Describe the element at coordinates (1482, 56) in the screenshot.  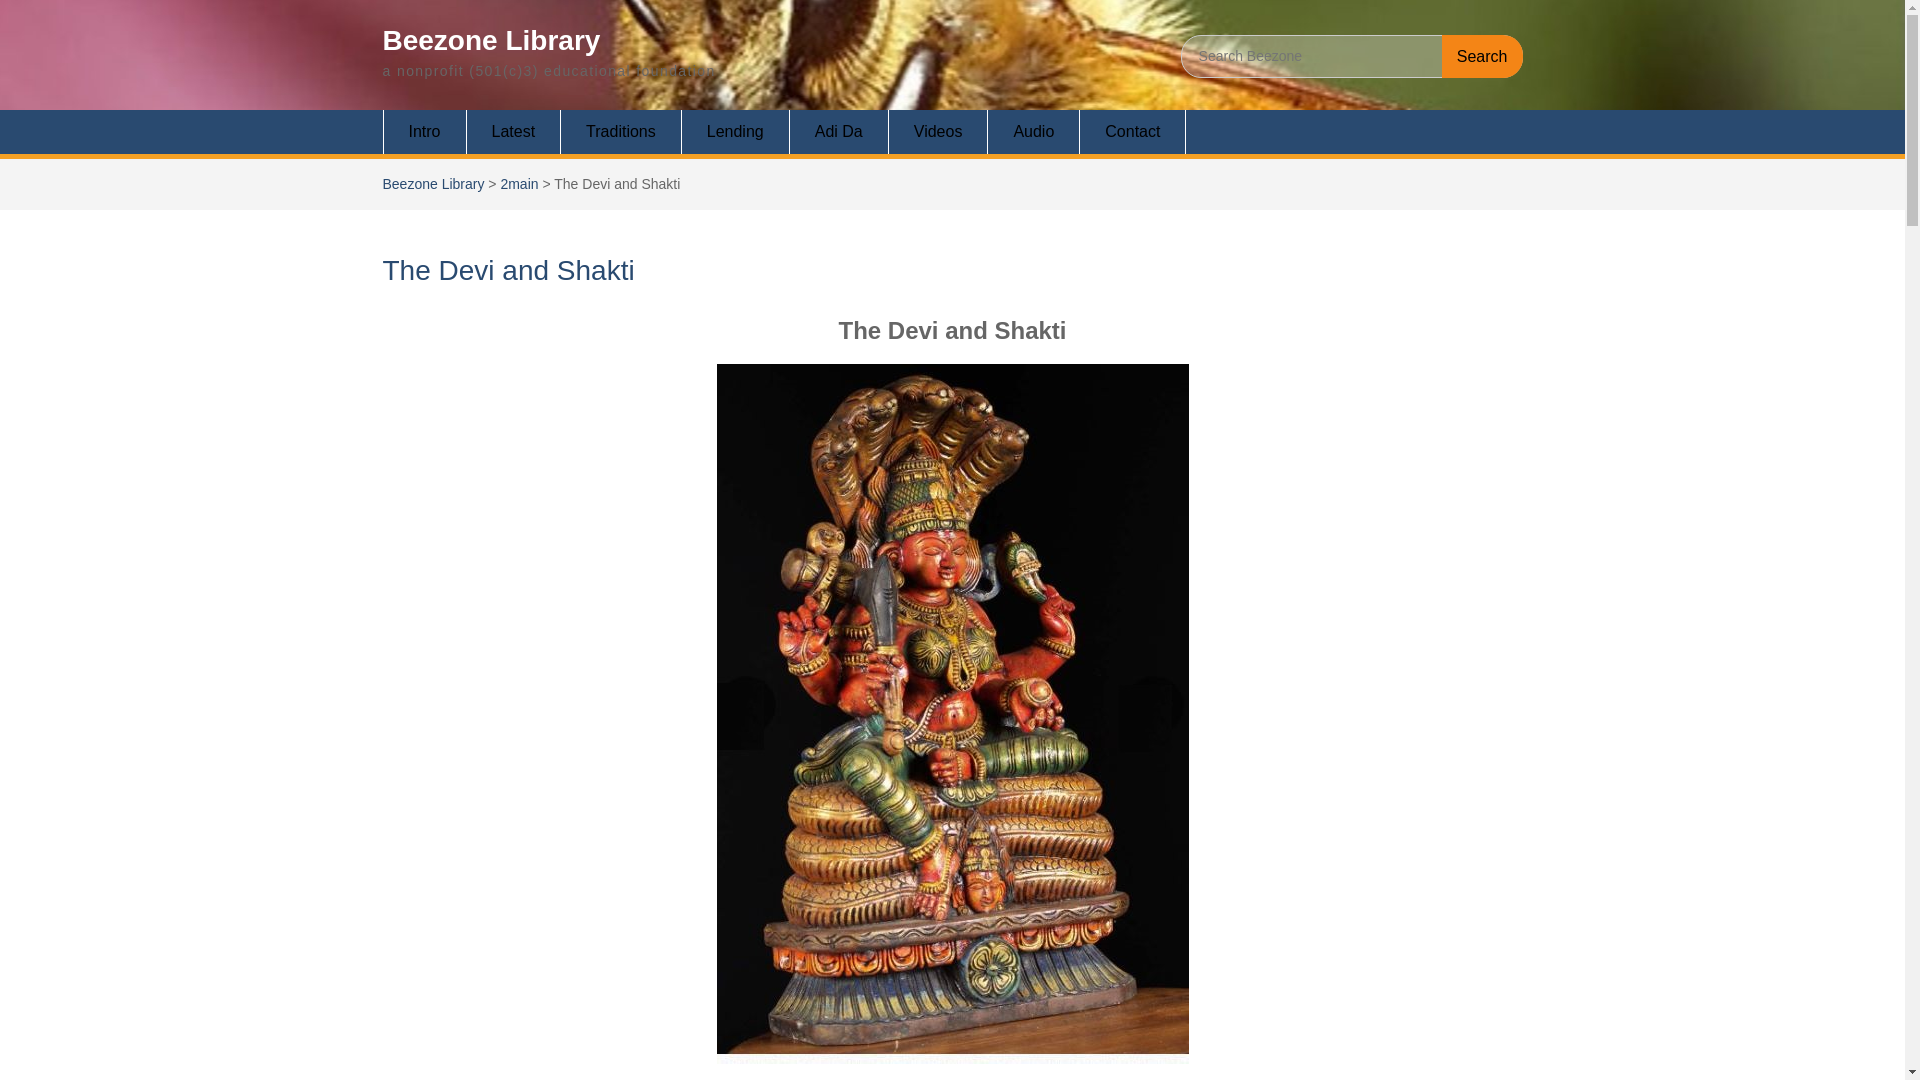
I see `Search` at that location.